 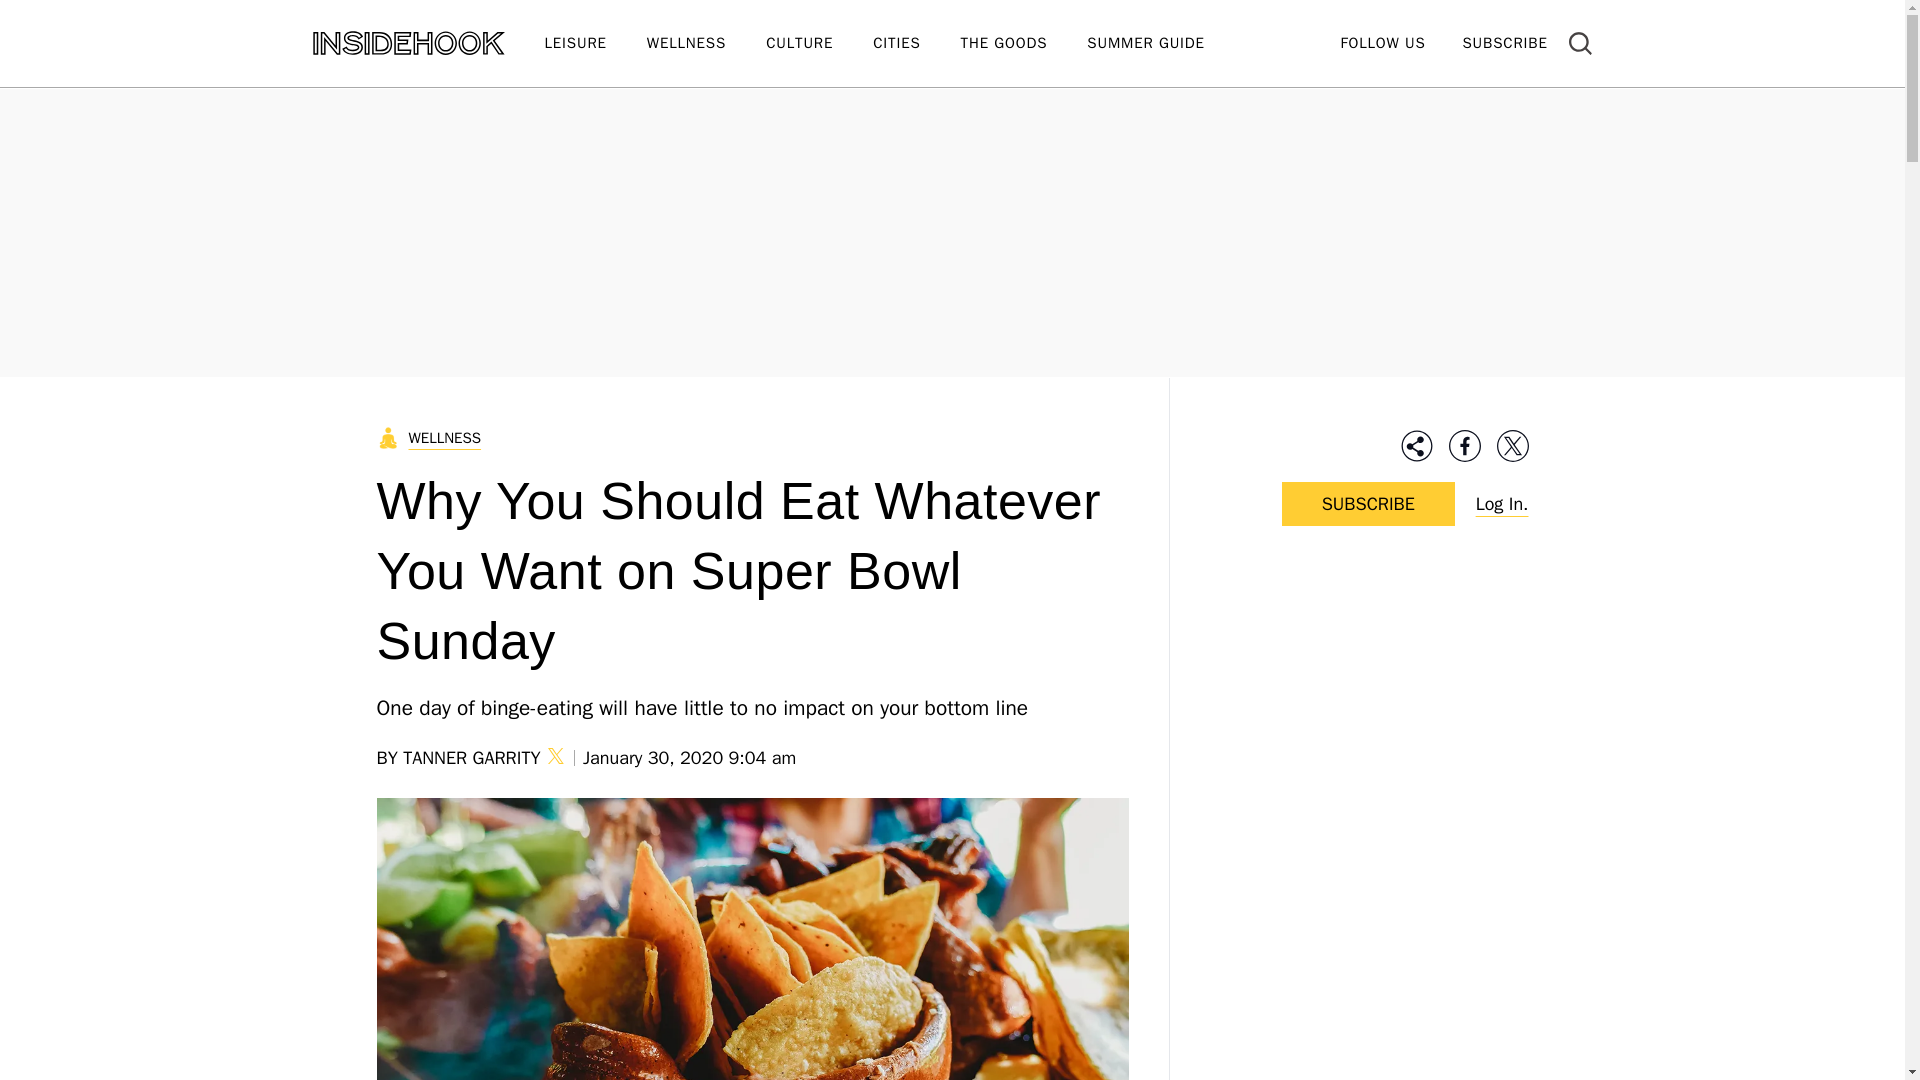 What do you see at coordinates (1382, 42) in the screenshot?
I see `FOLLOW US` at bounding box center [1382, 42].